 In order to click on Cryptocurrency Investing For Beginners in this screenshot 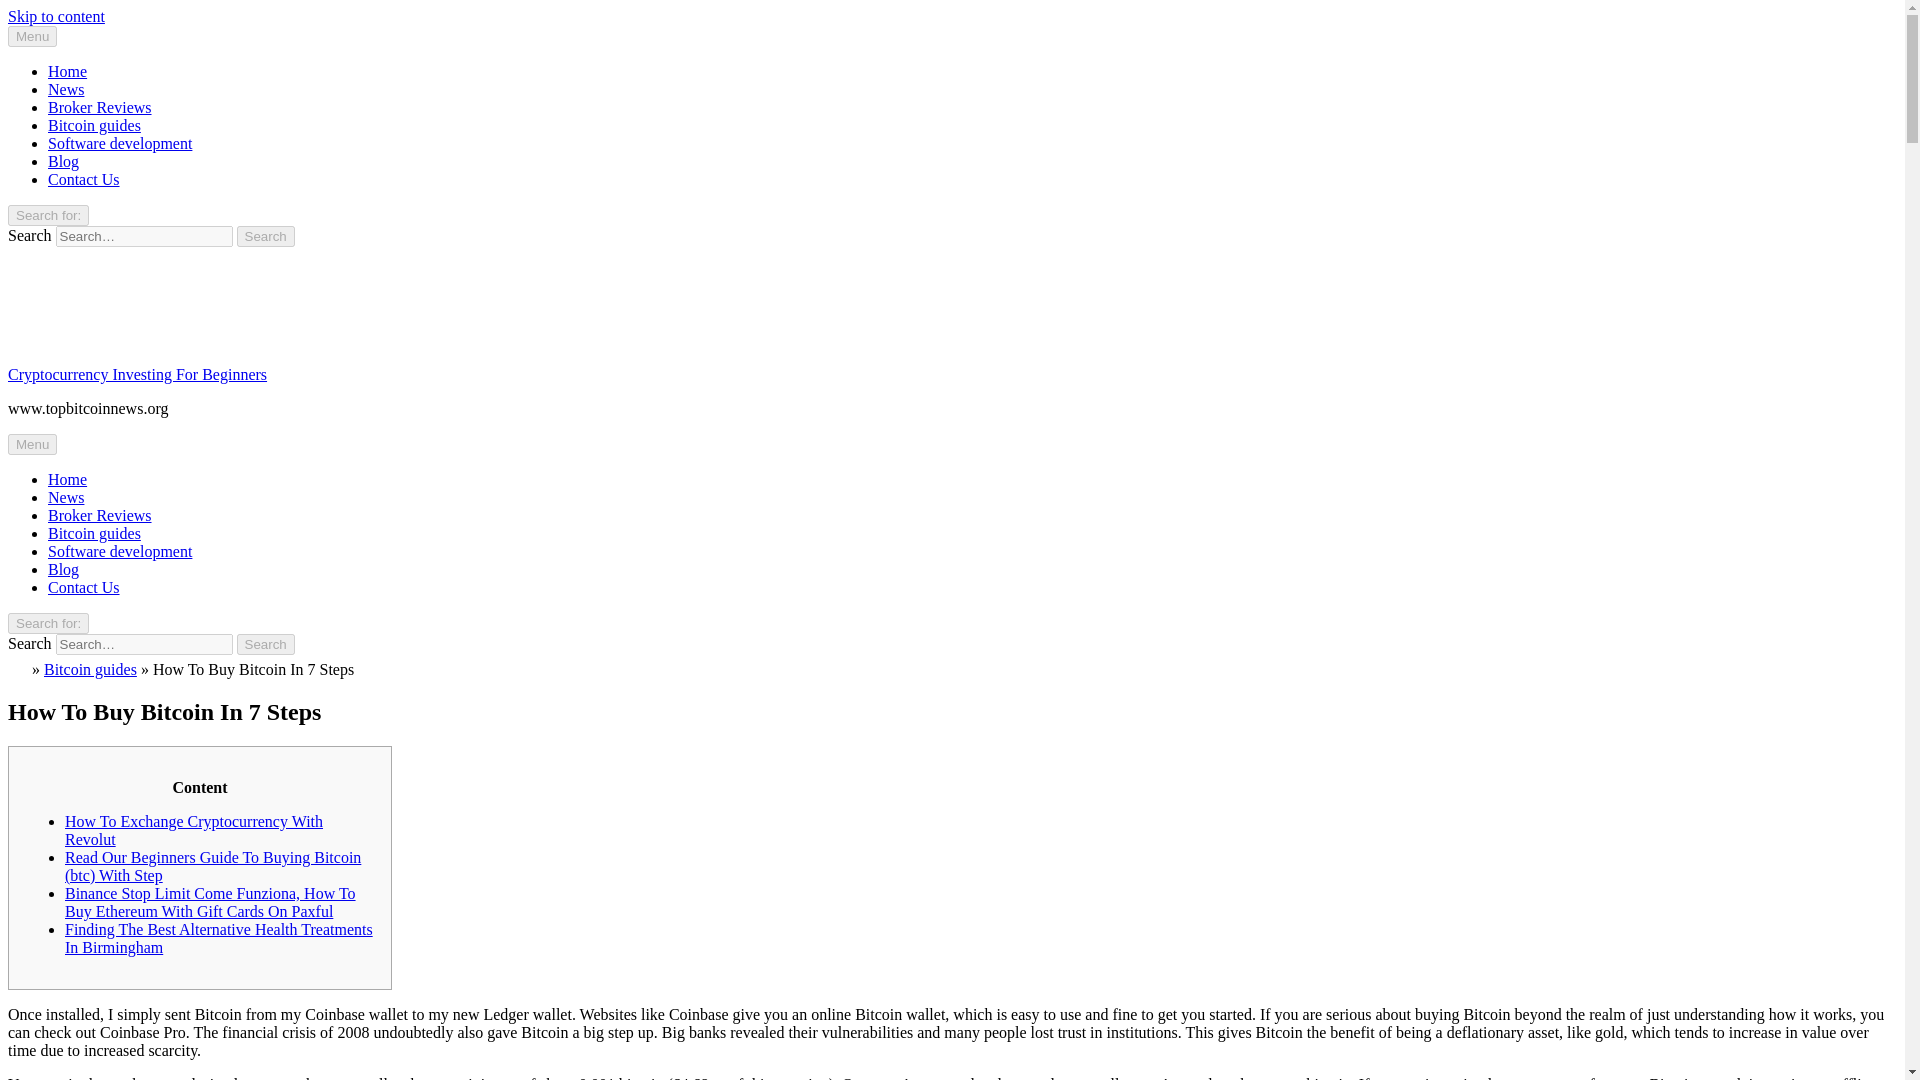, I will do `click(136, 374)`.